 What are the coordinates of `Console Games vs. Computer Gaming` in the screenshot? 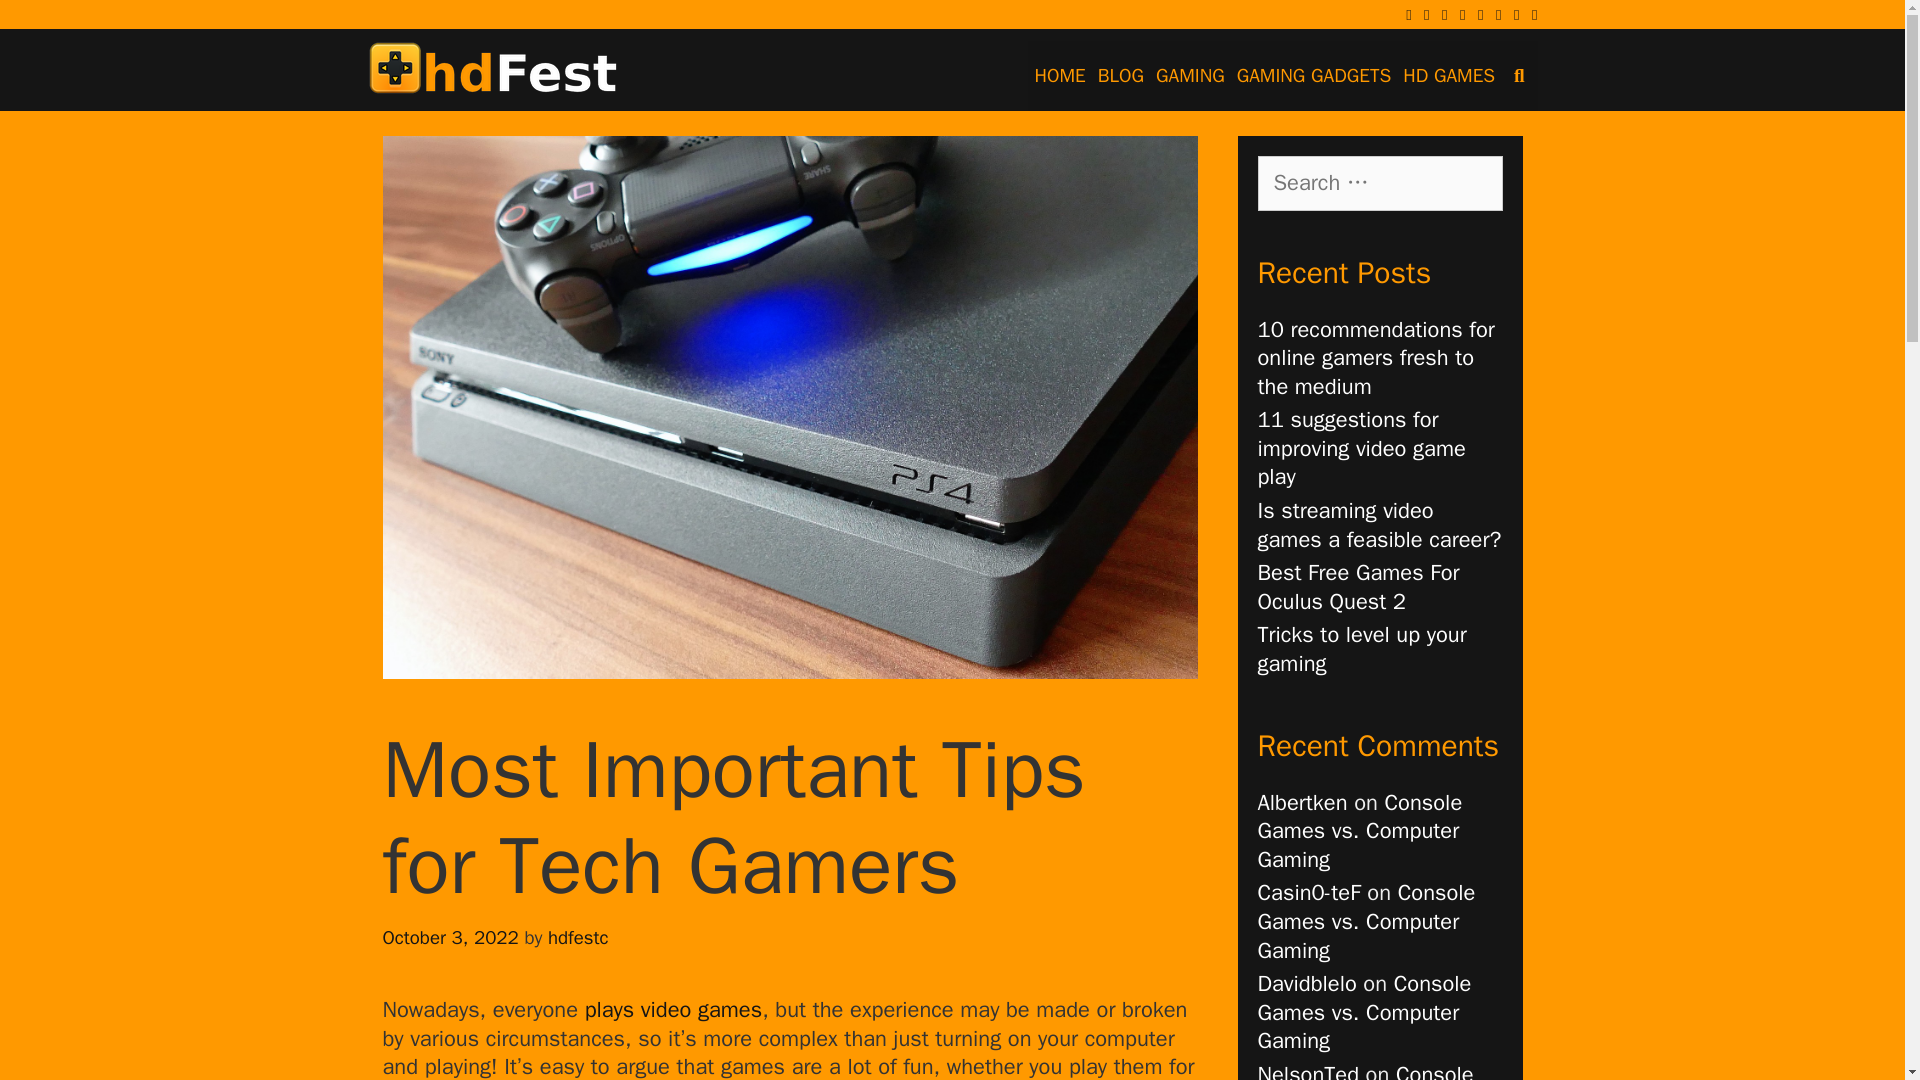 It's located at (1366, 1070).